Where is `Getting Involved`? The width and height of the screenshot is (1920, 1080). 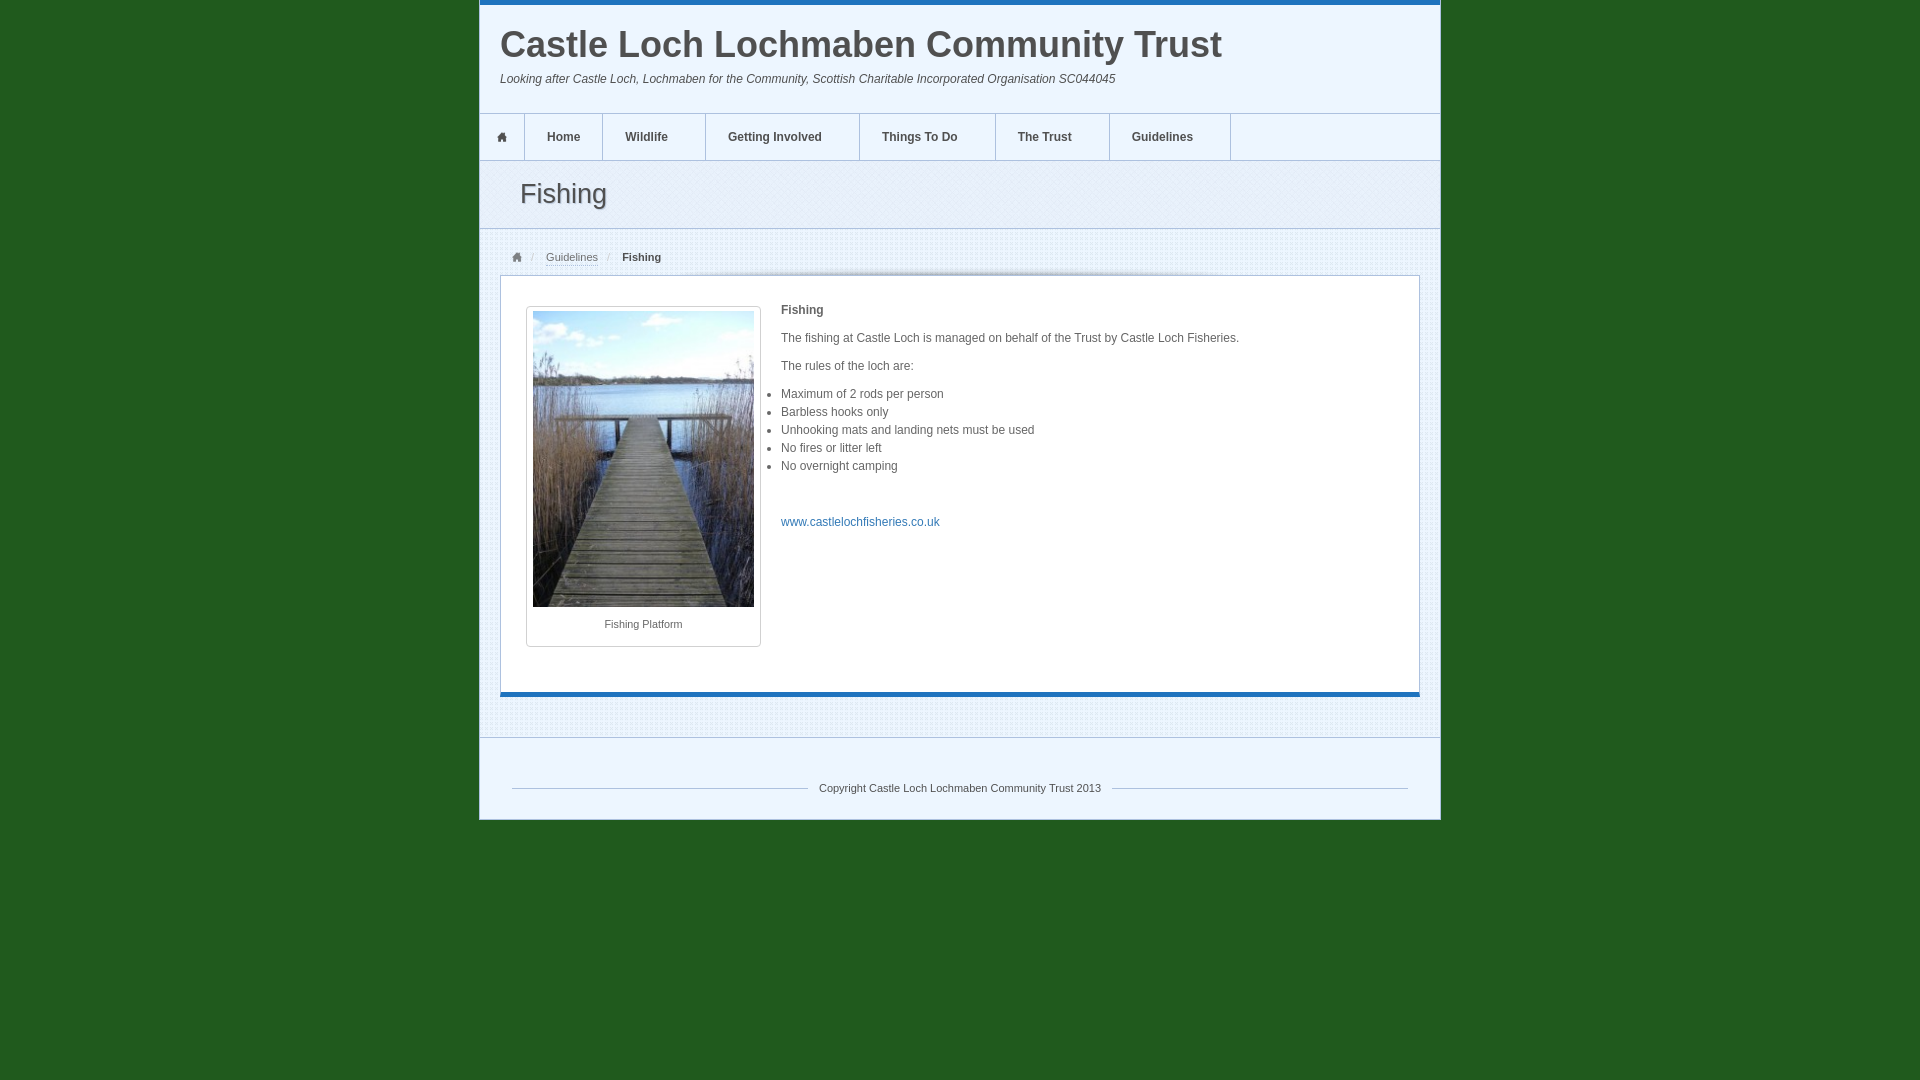 Getting Involved is located at coordinates (782, 136).